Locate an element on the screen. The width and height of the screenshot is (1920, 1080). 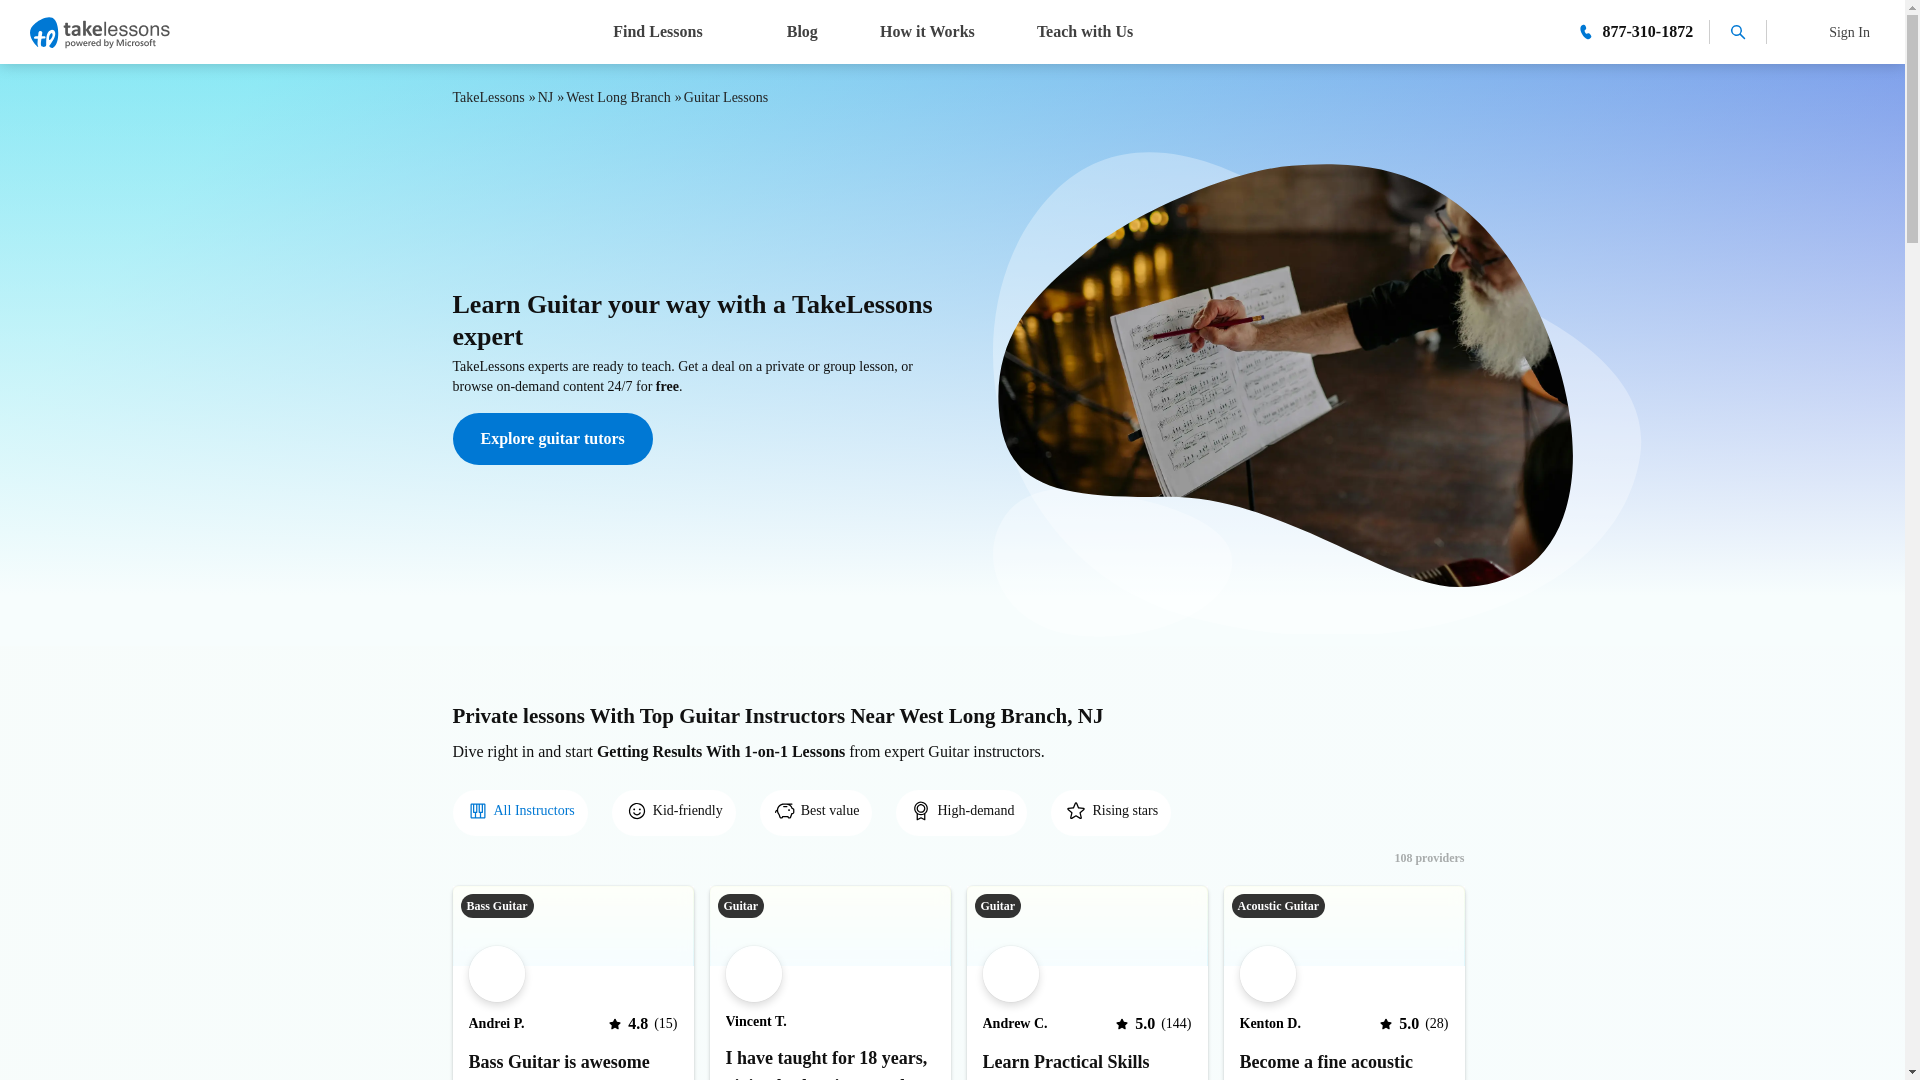
Best value is located at coordinates (816, 812).